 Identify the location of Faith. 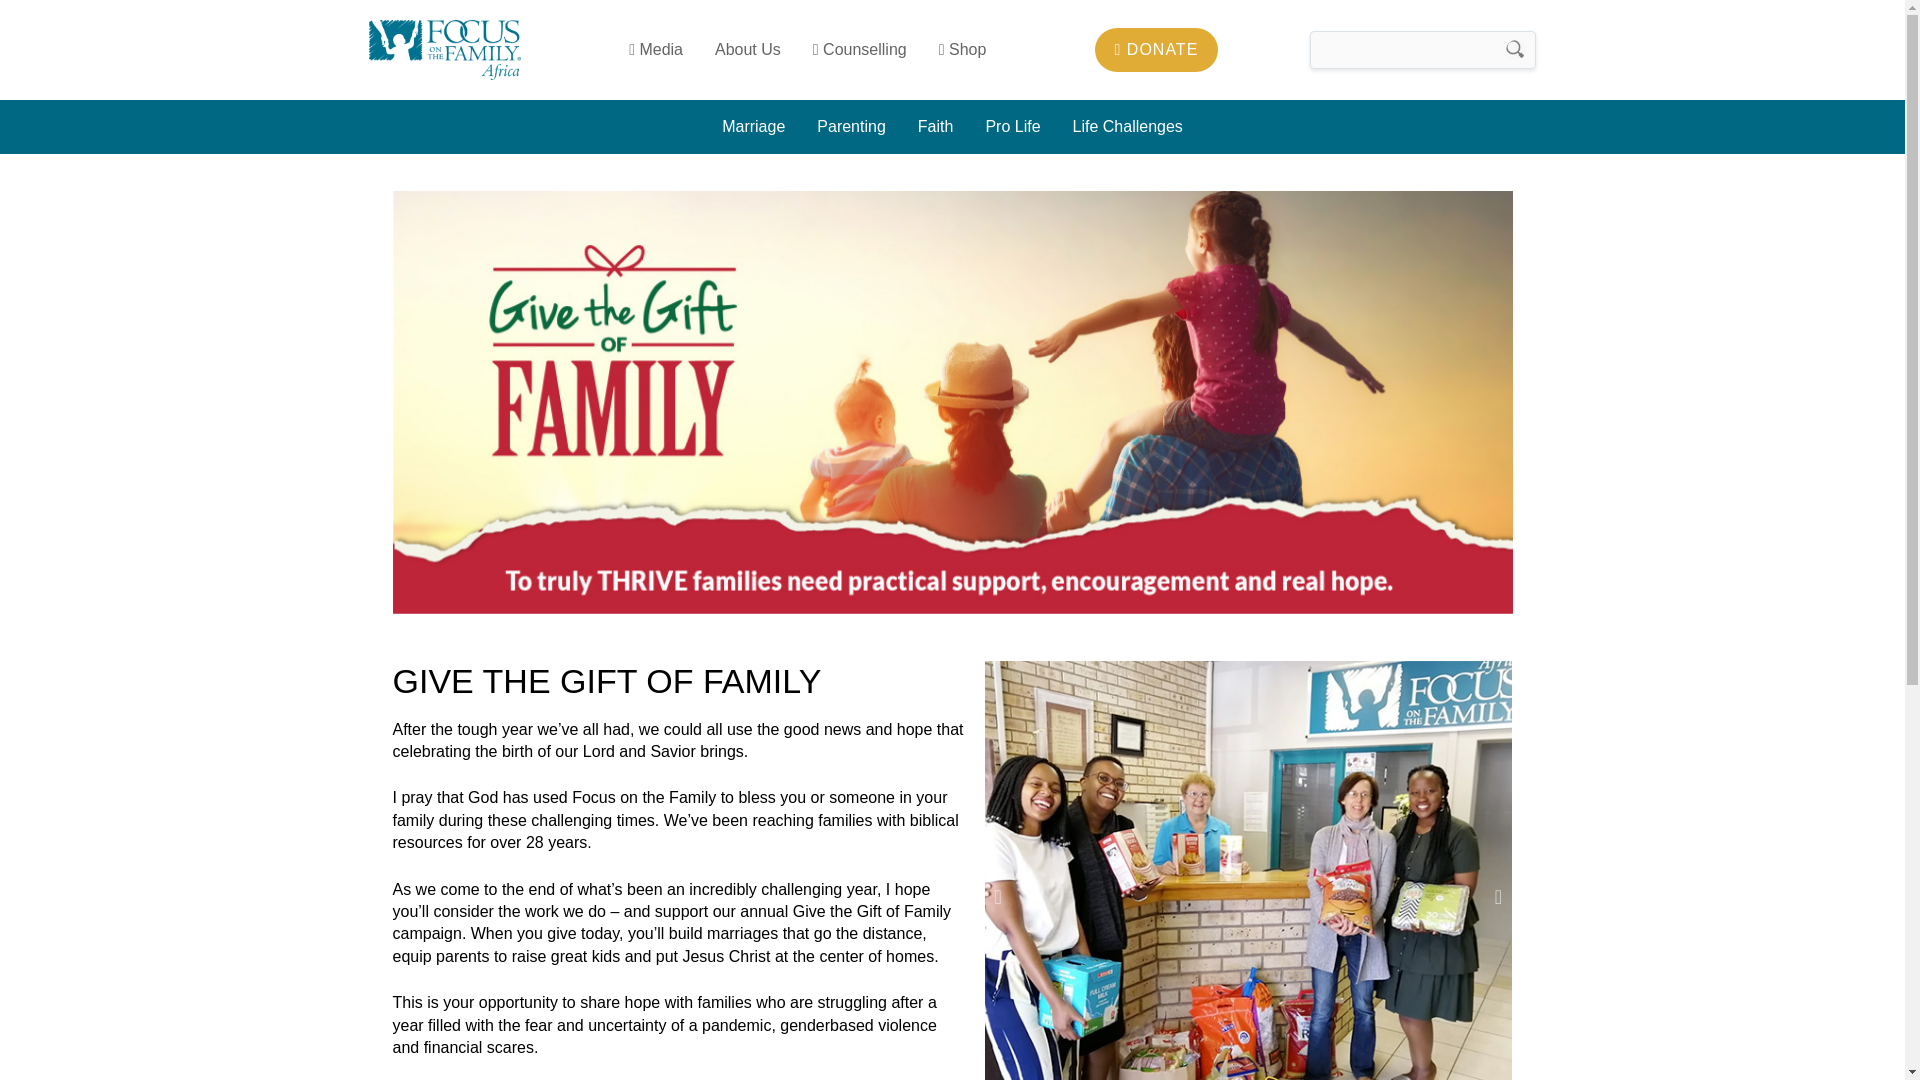
(936, 127).